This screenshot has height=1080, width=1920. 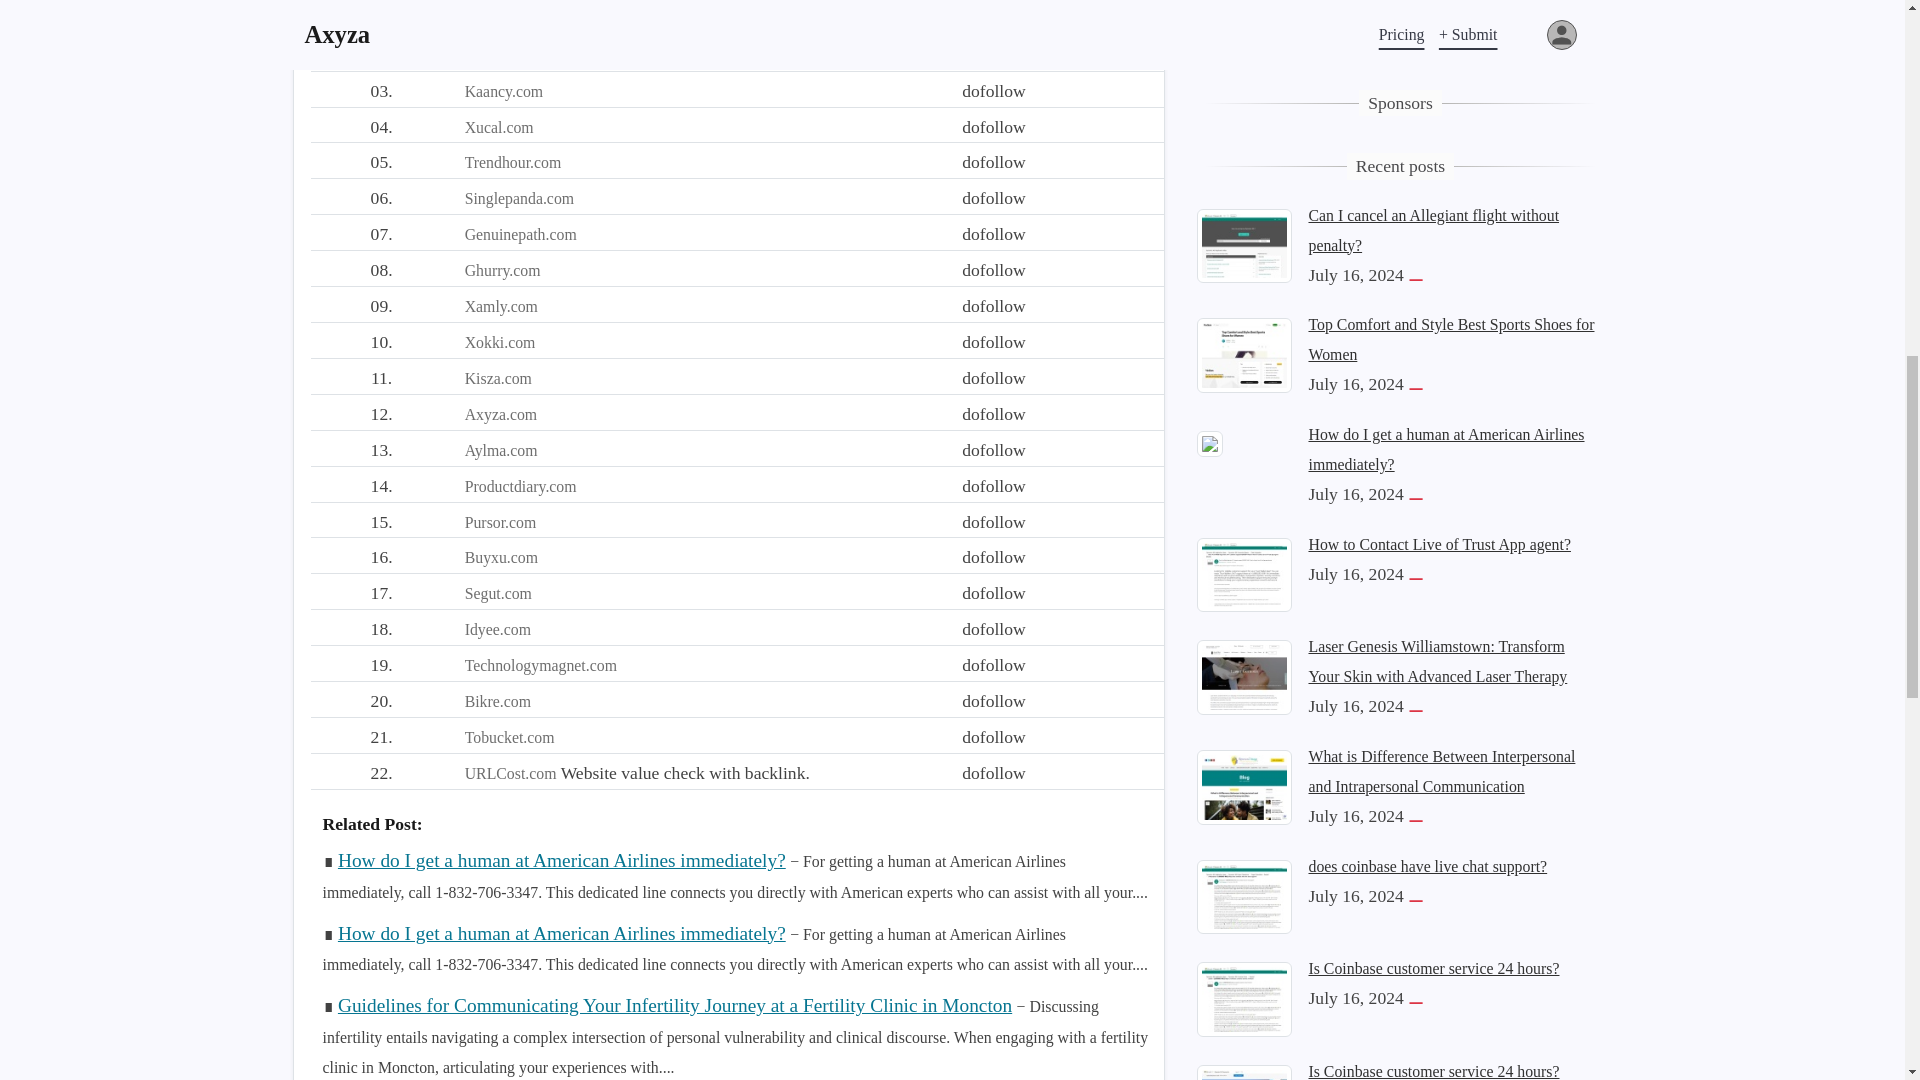 I want to click on Idyee.com, so click(x=498, y=630).